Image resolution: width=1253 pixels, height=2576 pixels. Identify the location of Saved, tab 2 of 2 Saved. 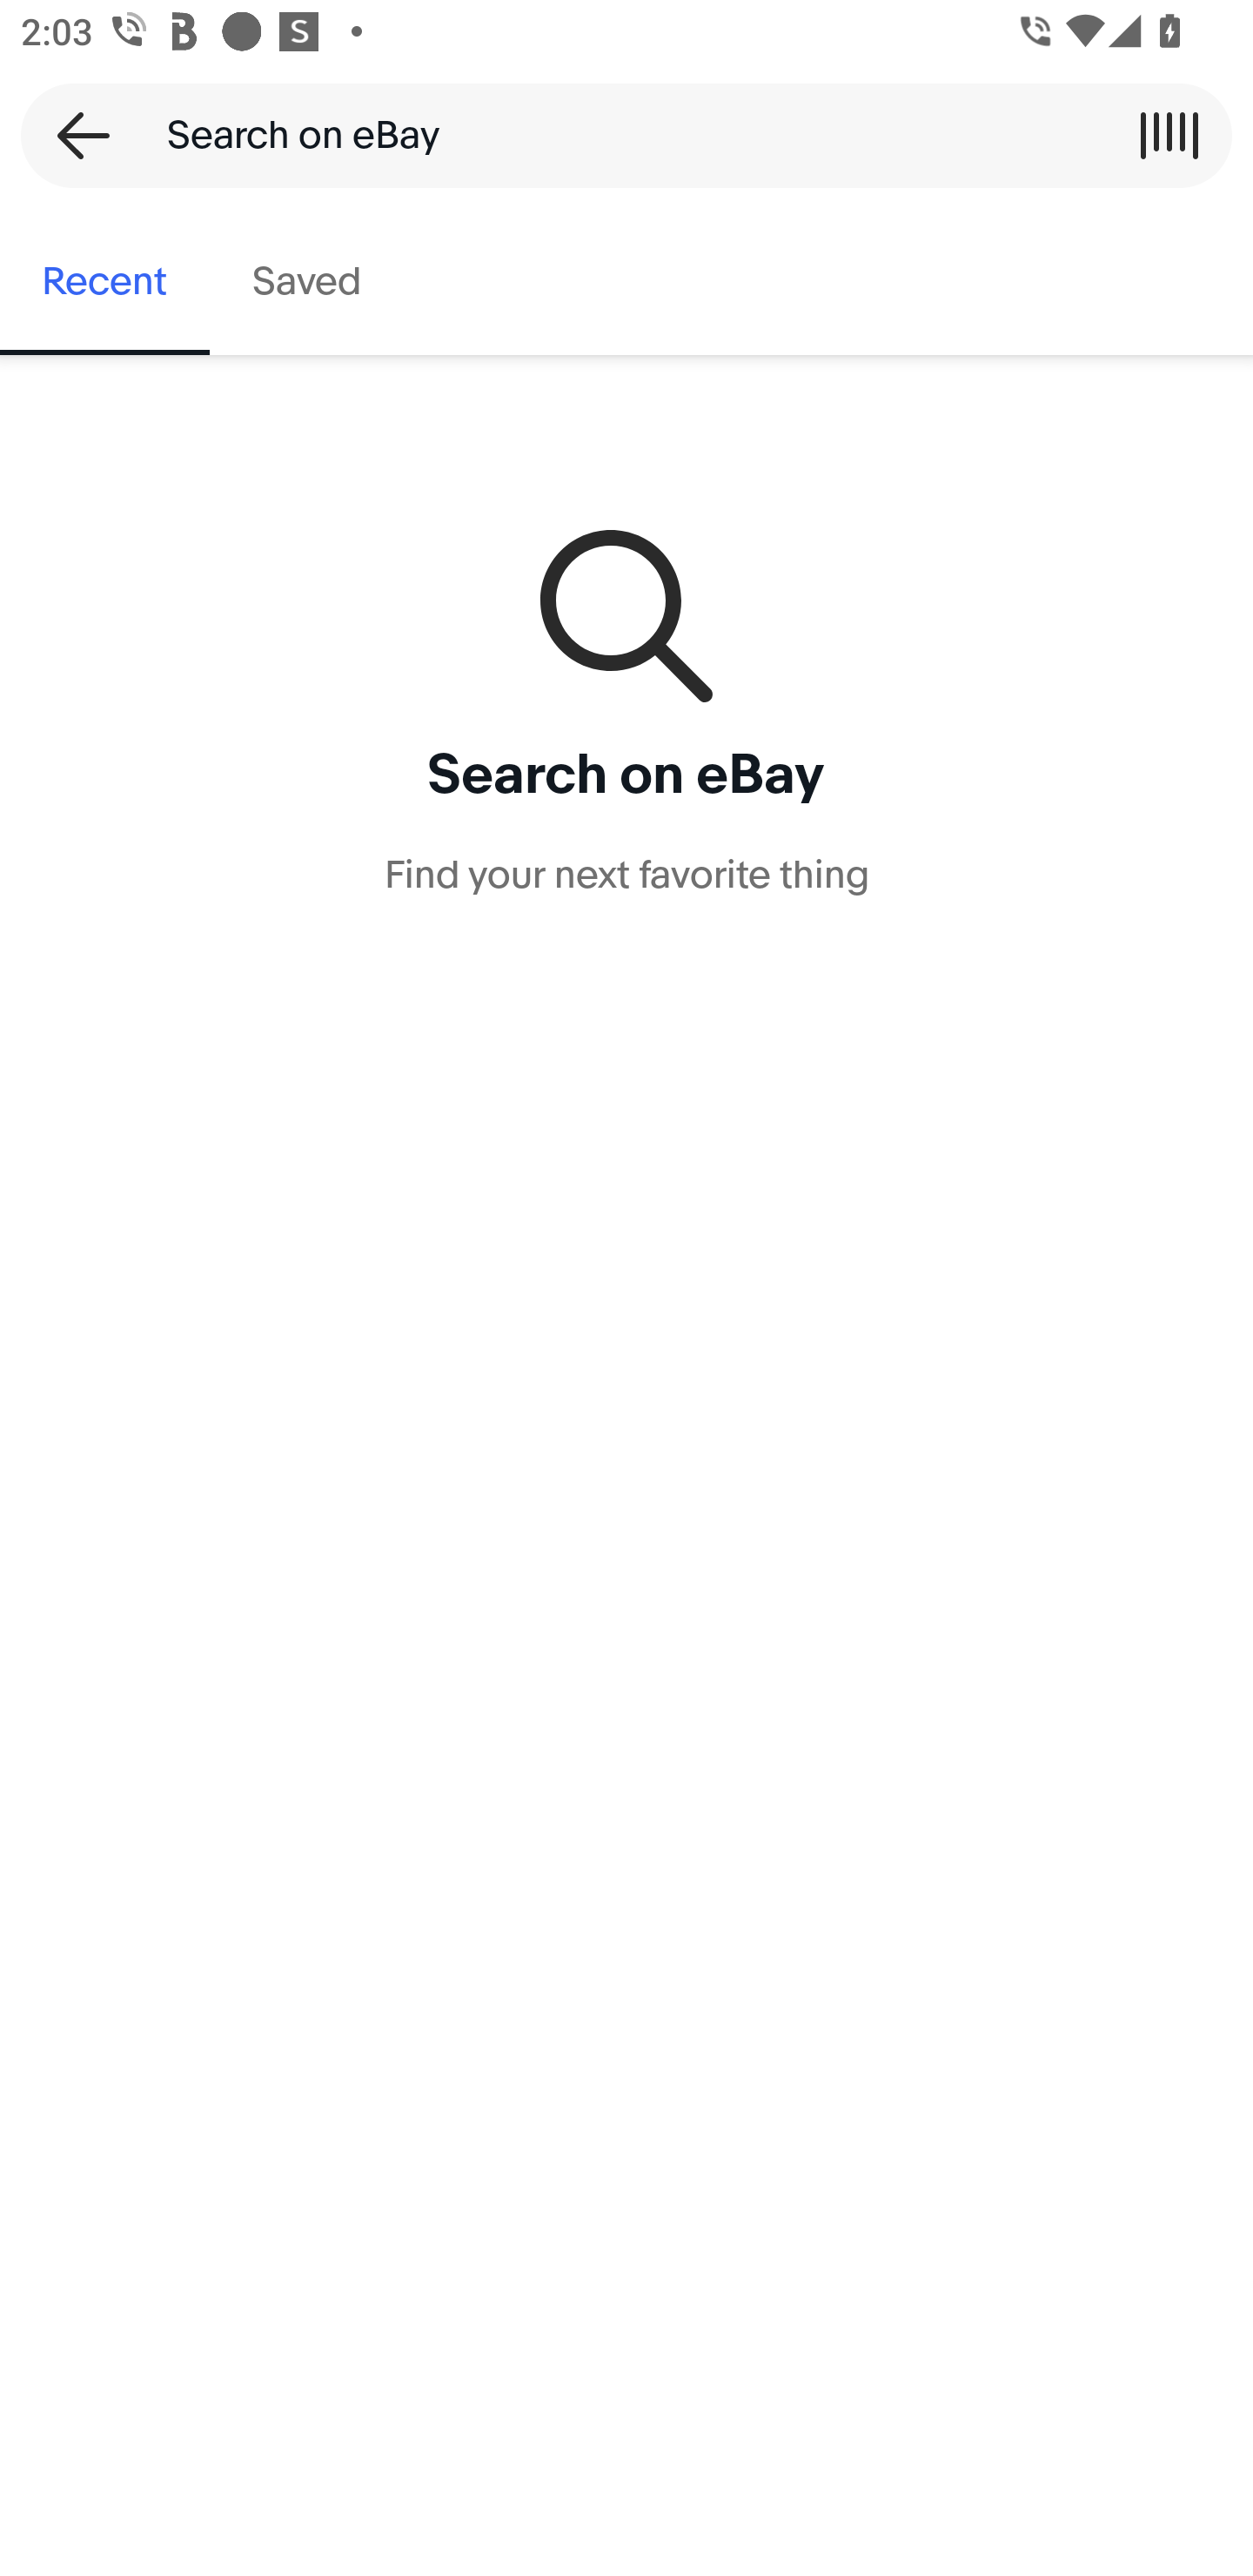
(306, 282).